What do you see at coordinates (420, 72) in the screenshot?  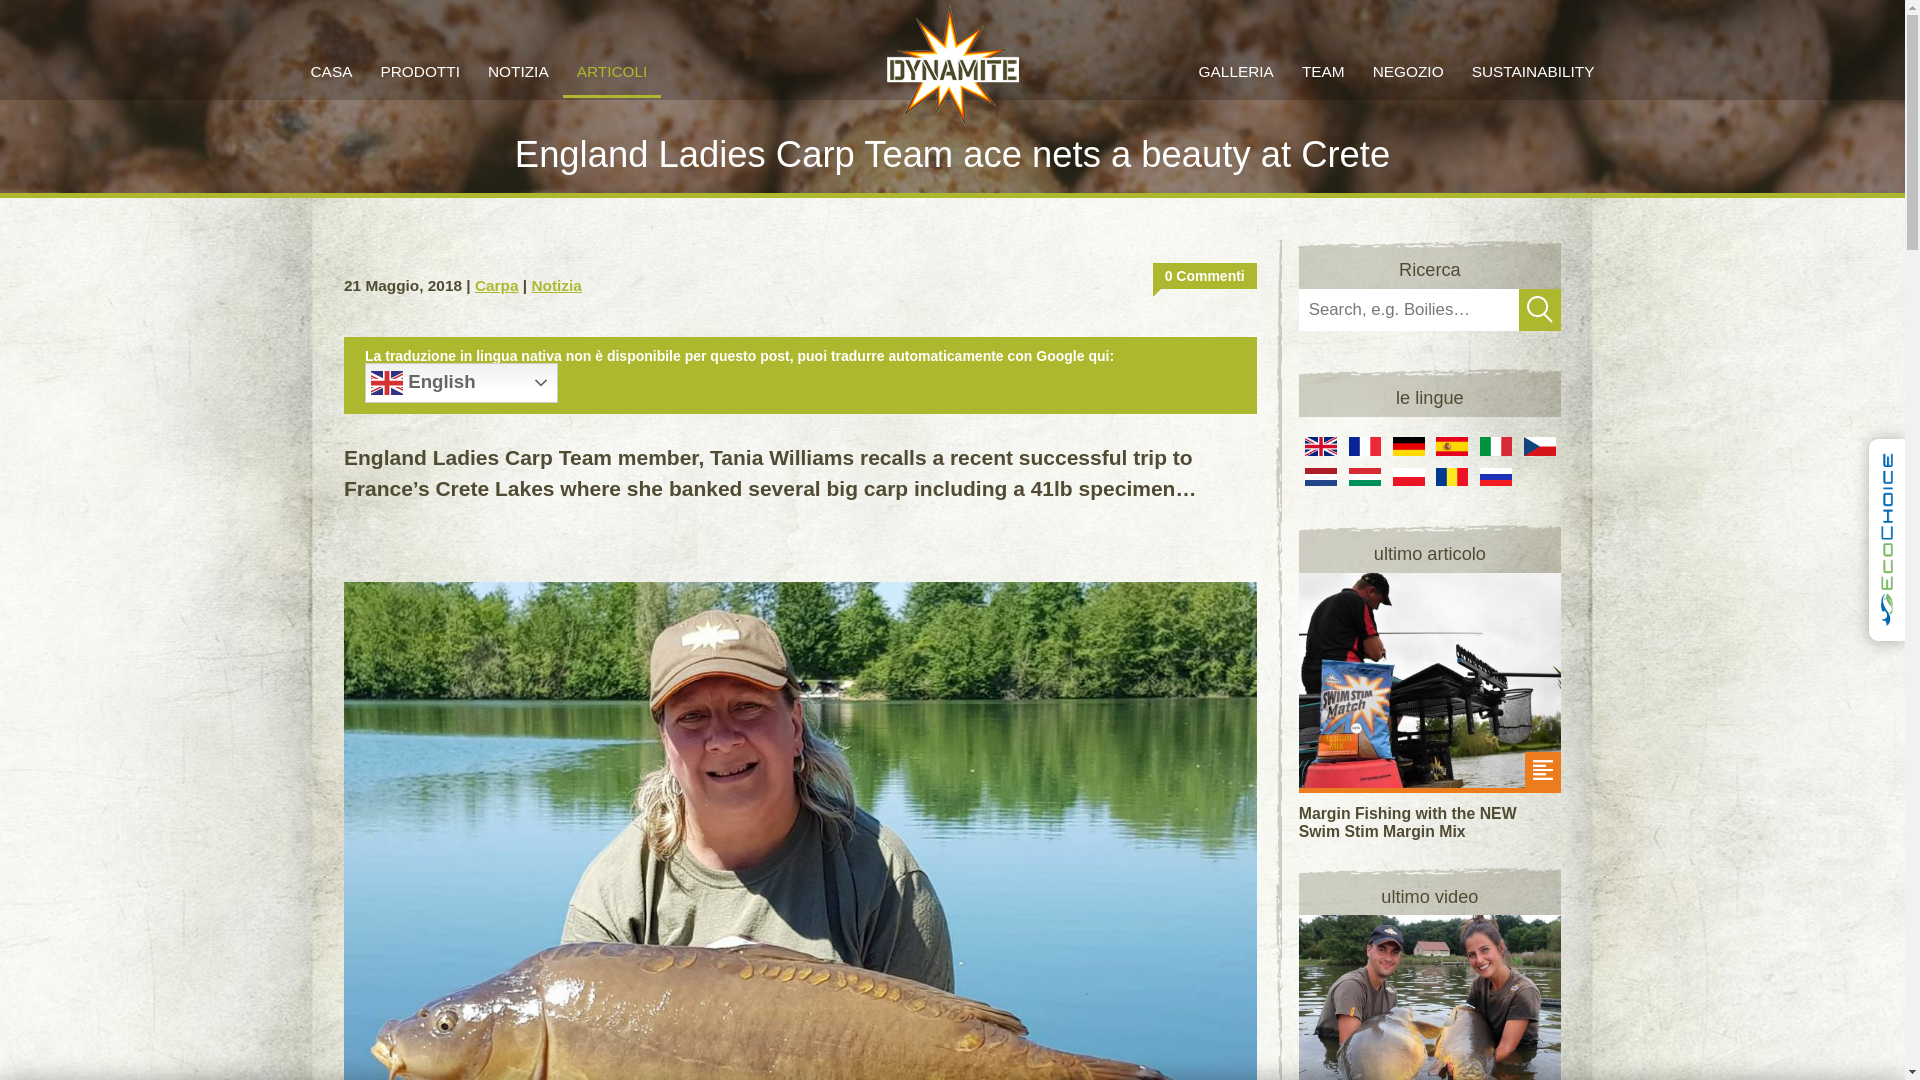 I see `PRODOTTI` at bounding box center [420, 72].